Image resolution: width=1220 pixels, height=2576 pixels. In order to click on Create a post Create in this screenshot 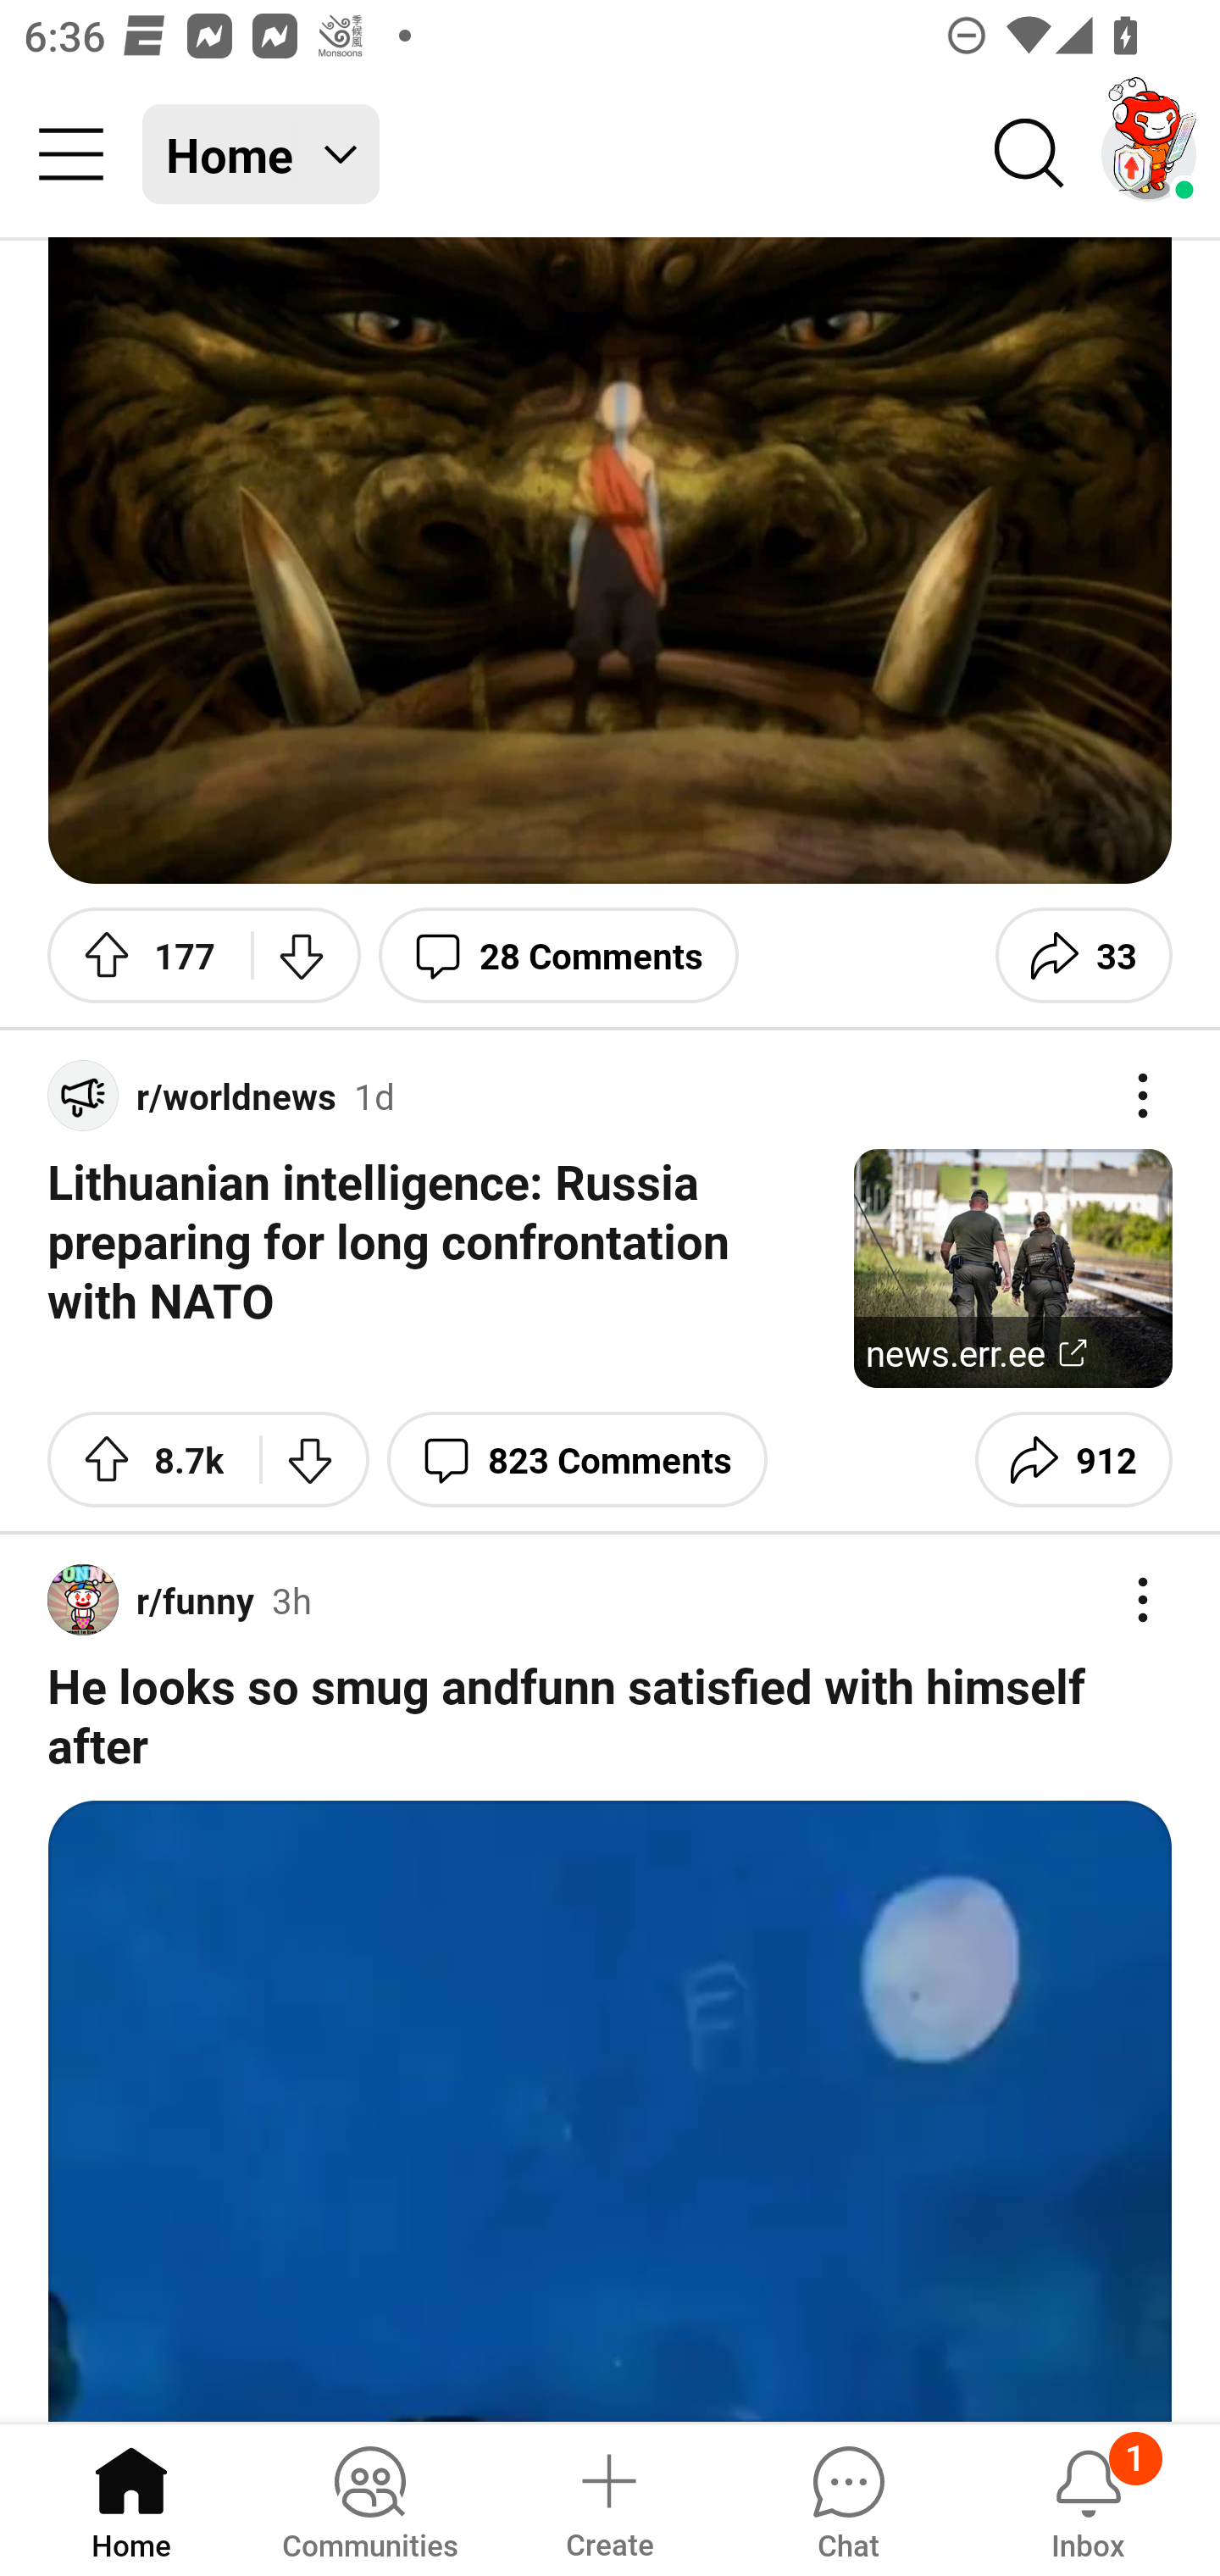, I will do `click(608, 2498)`.